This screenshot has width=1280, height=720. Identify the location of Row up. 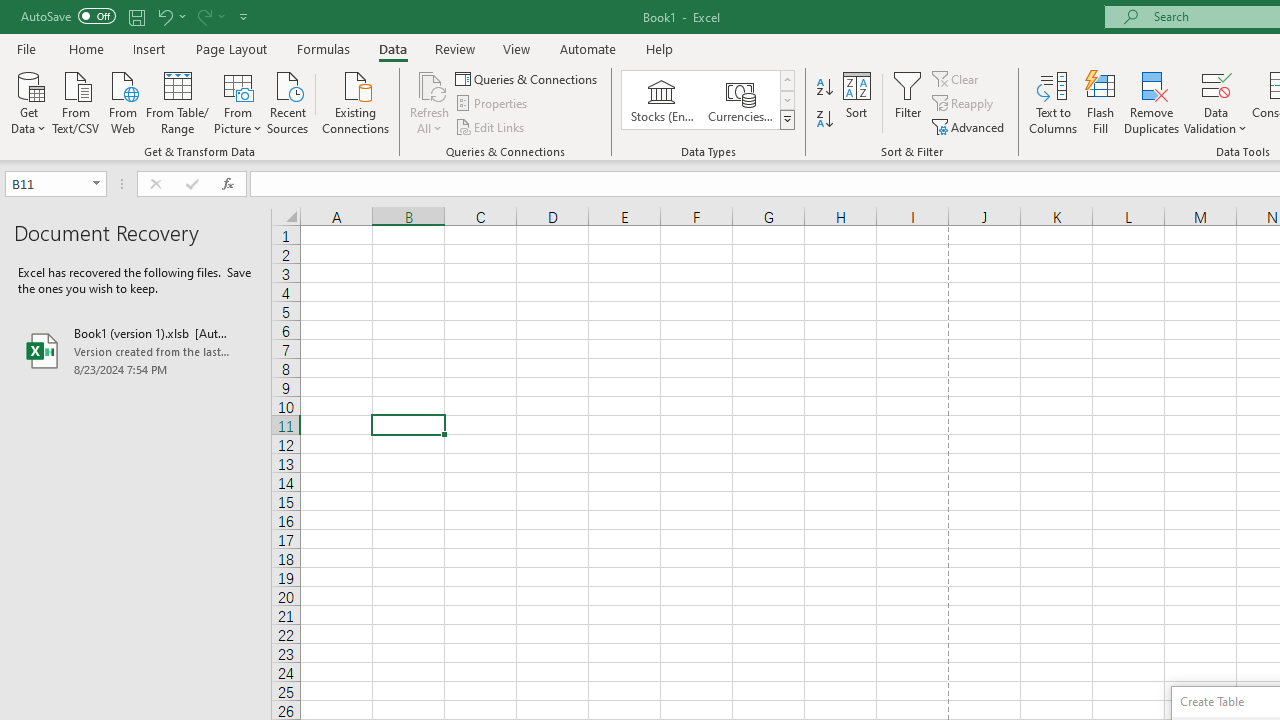
(786, 80).